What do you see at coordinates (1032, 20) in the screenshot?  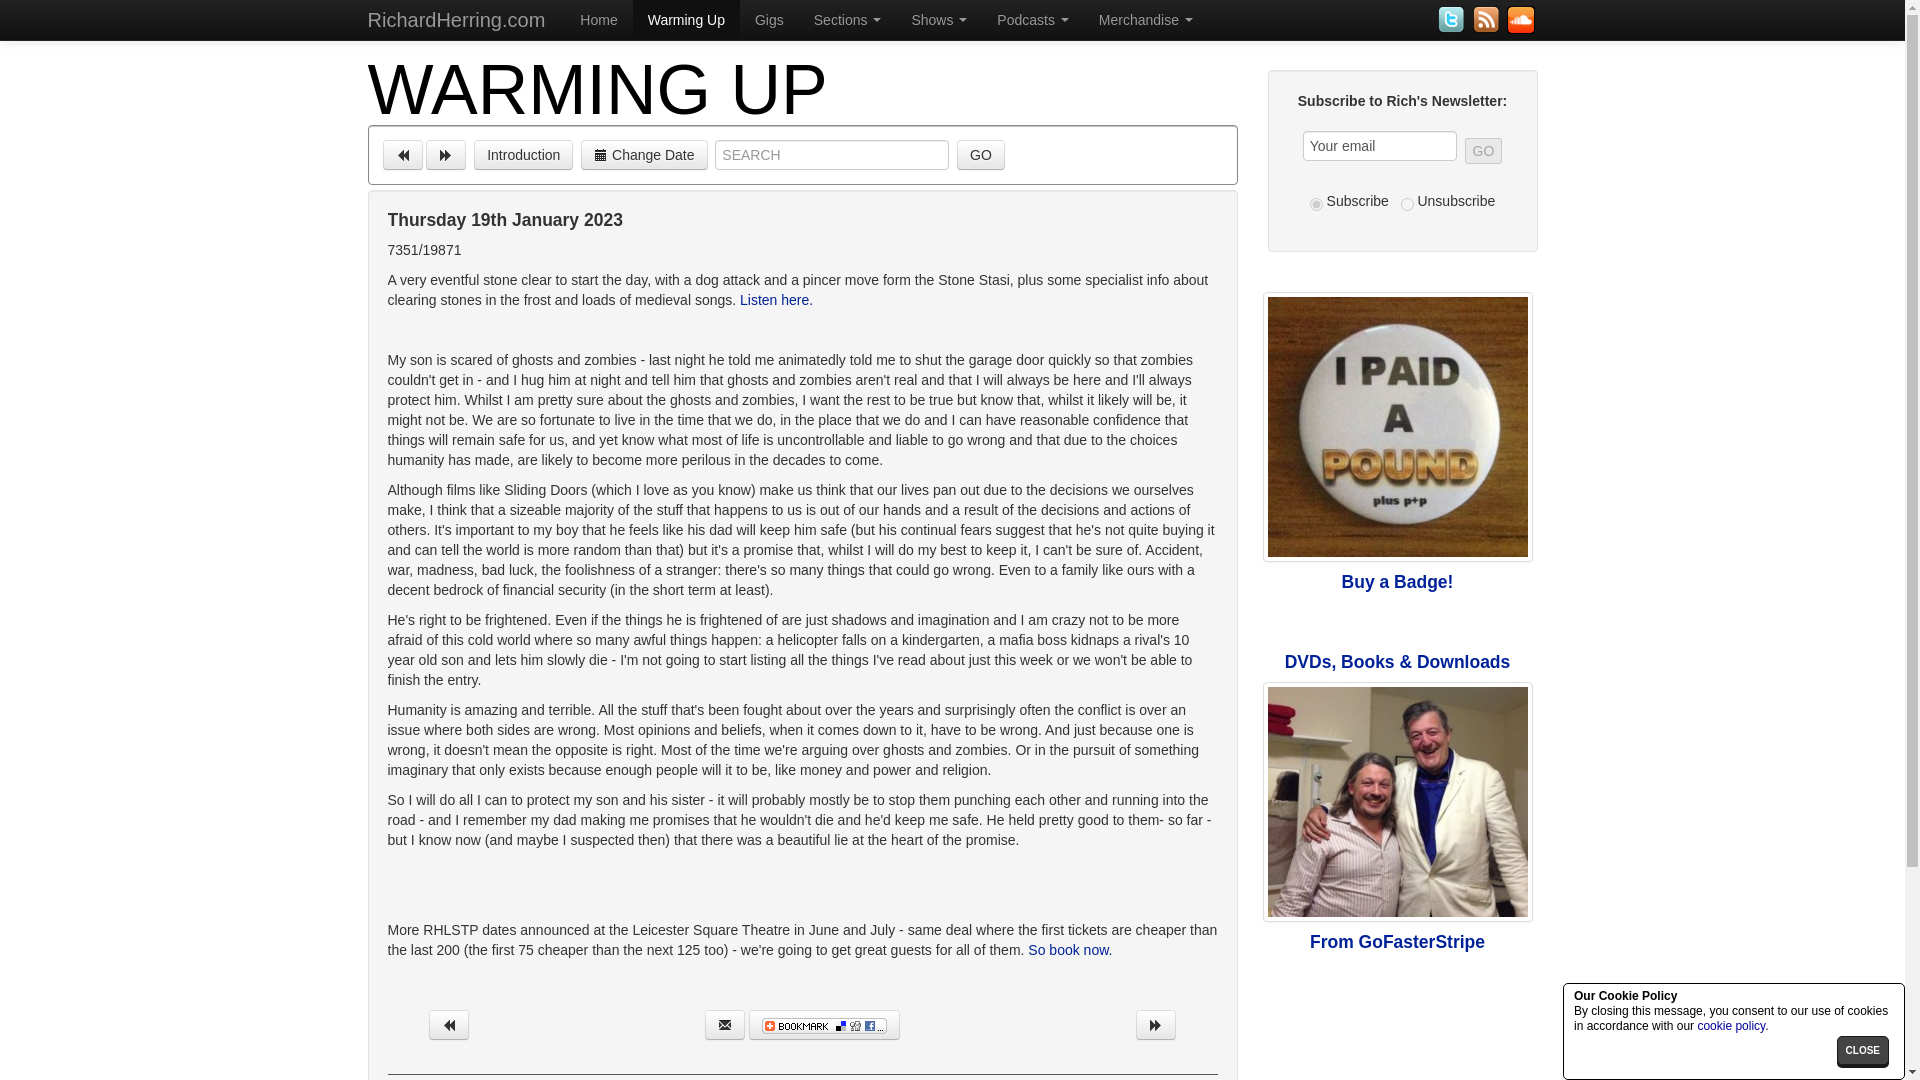 I see `Podcasts` at bounding box center [1032, 20].